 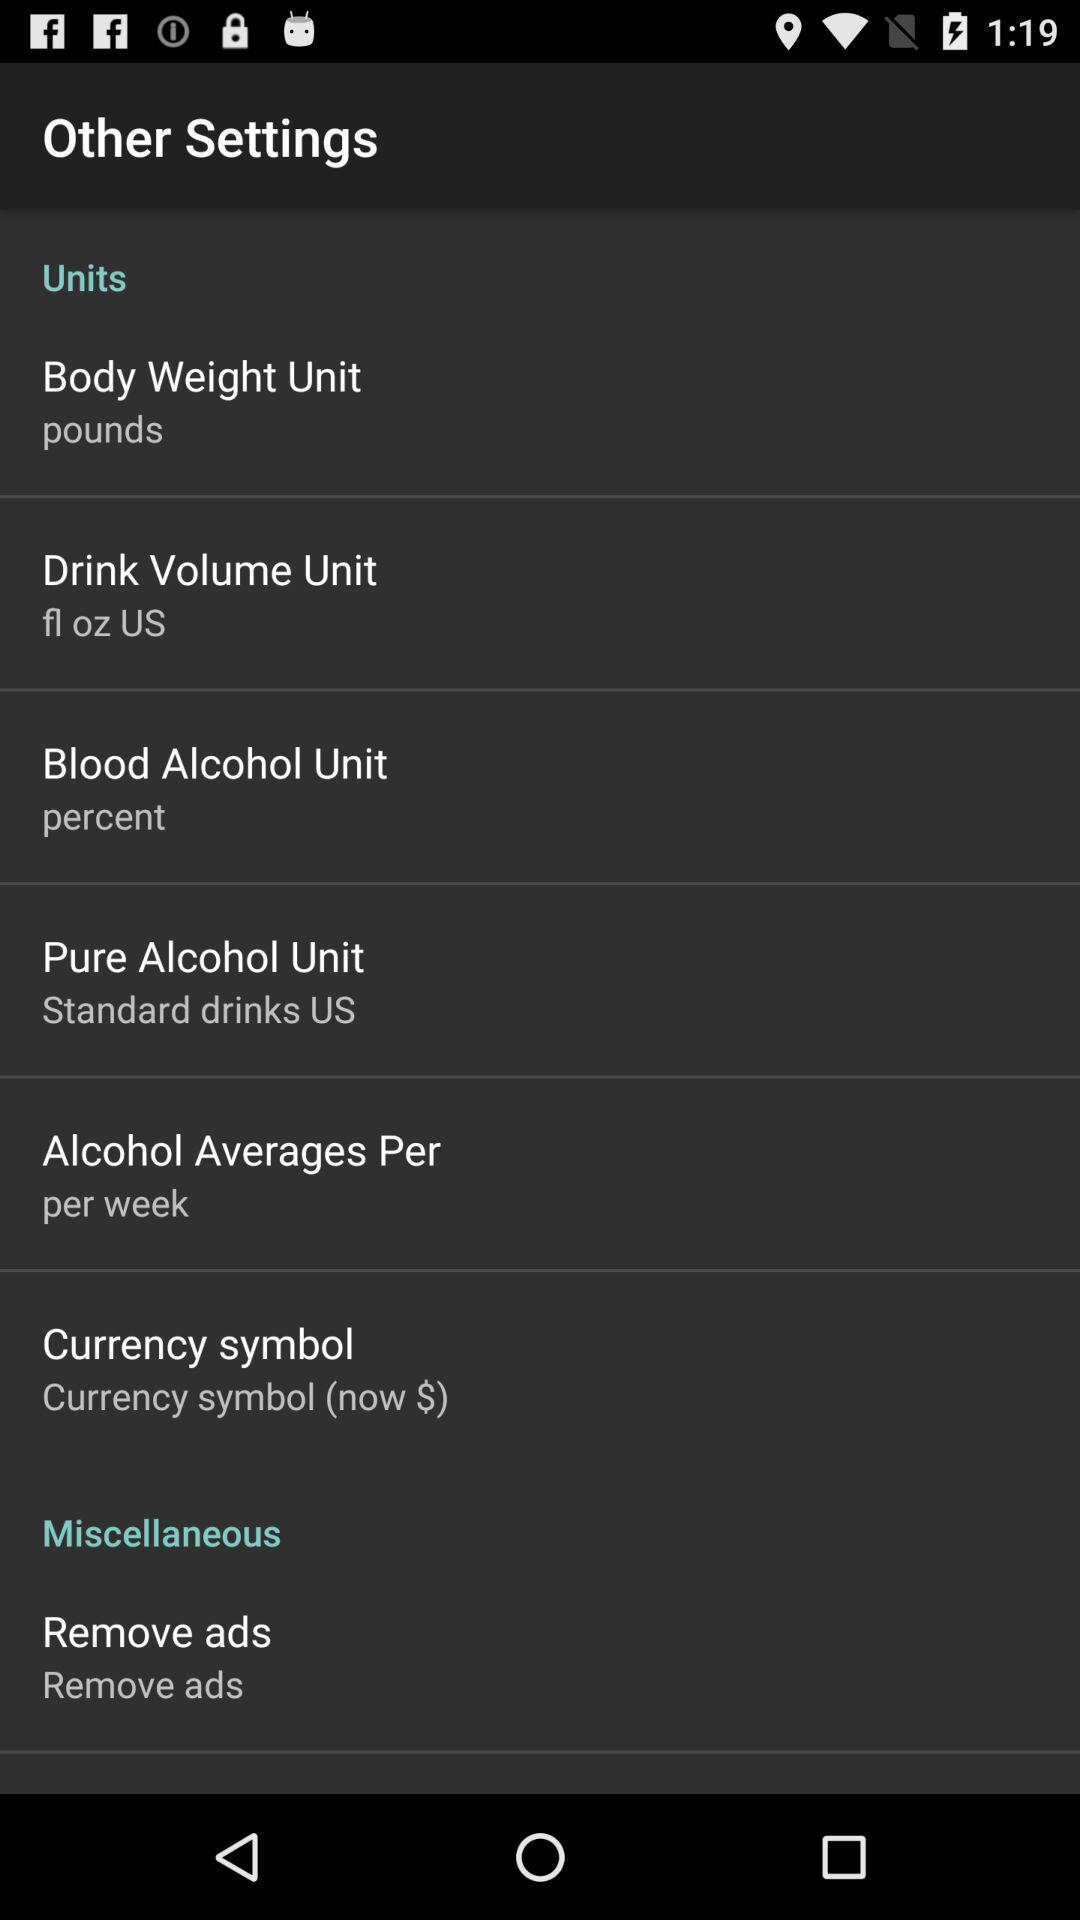 I want to click on swipe to the pounds, so click(x=102, y=428).